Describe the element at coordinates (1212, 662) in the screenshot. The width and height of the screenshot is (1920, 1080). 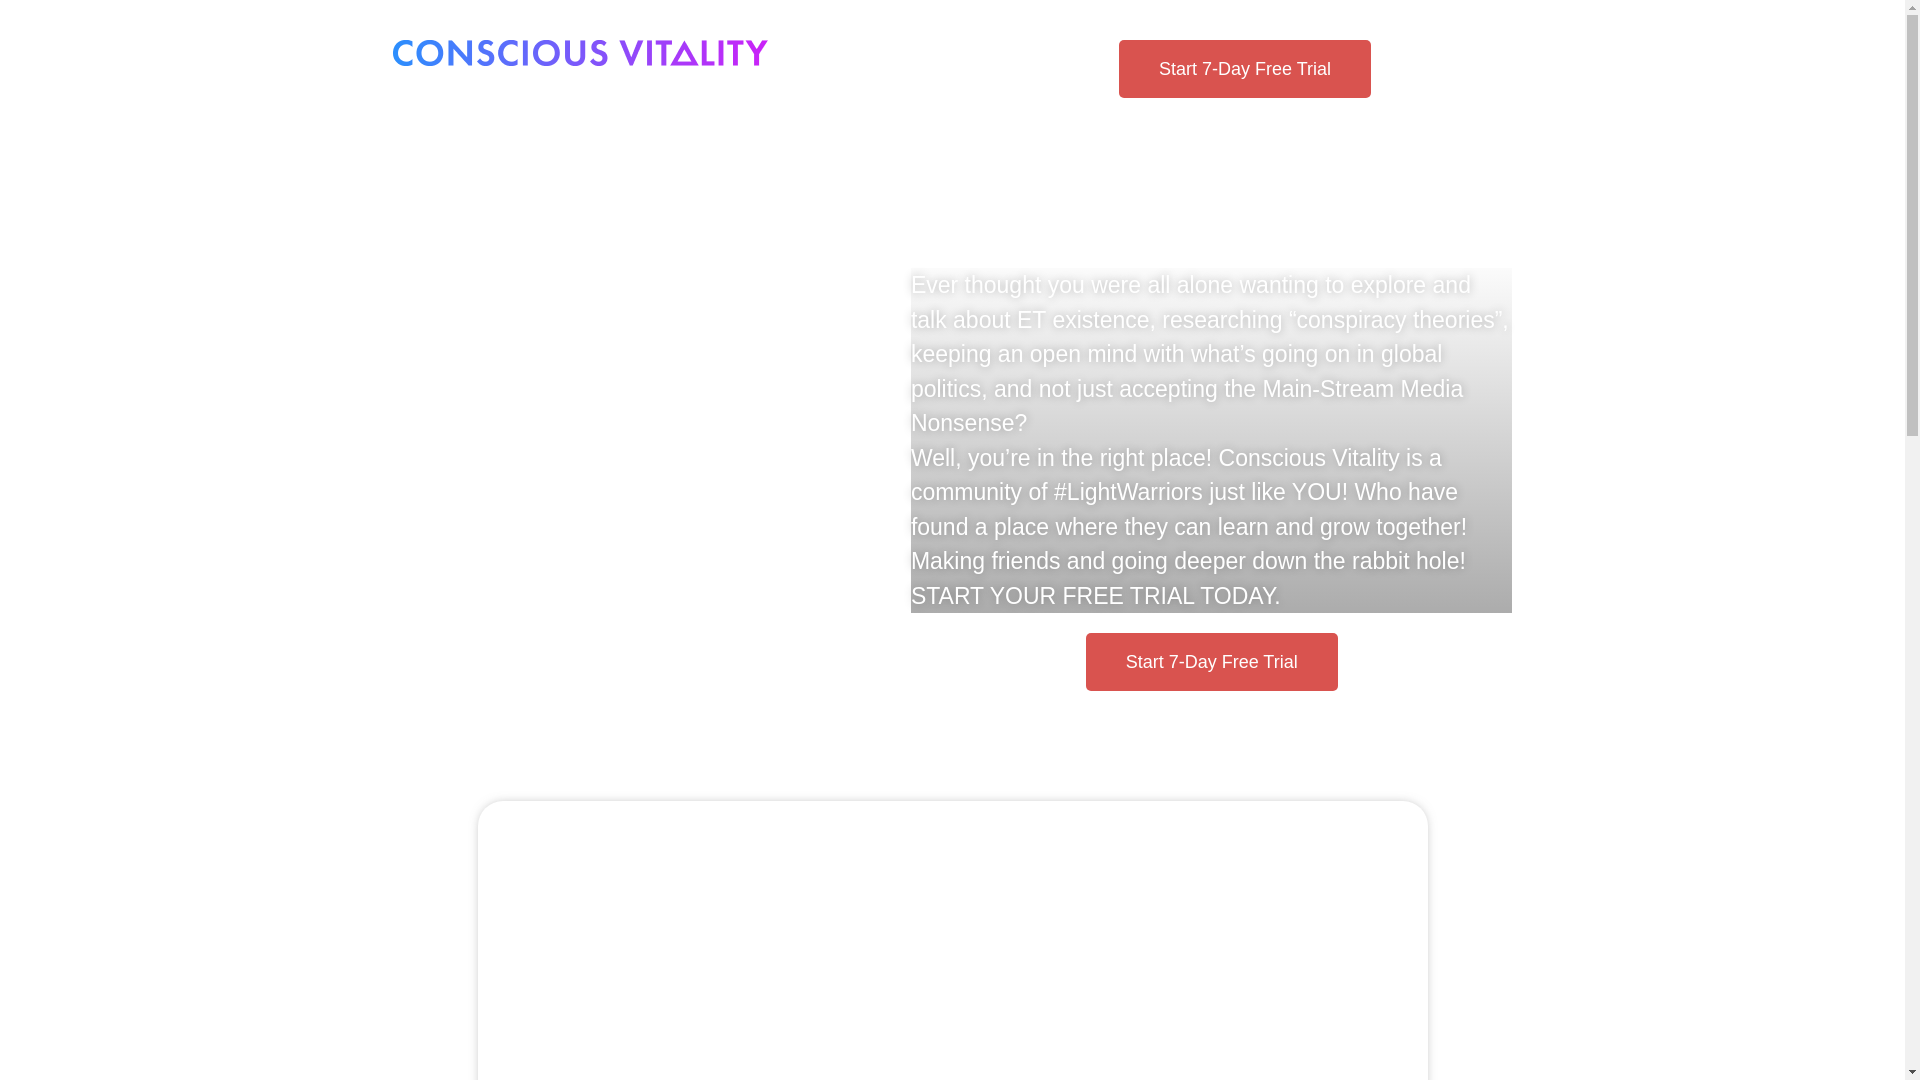
I see `Start 7-Day Free Trial` at that location.